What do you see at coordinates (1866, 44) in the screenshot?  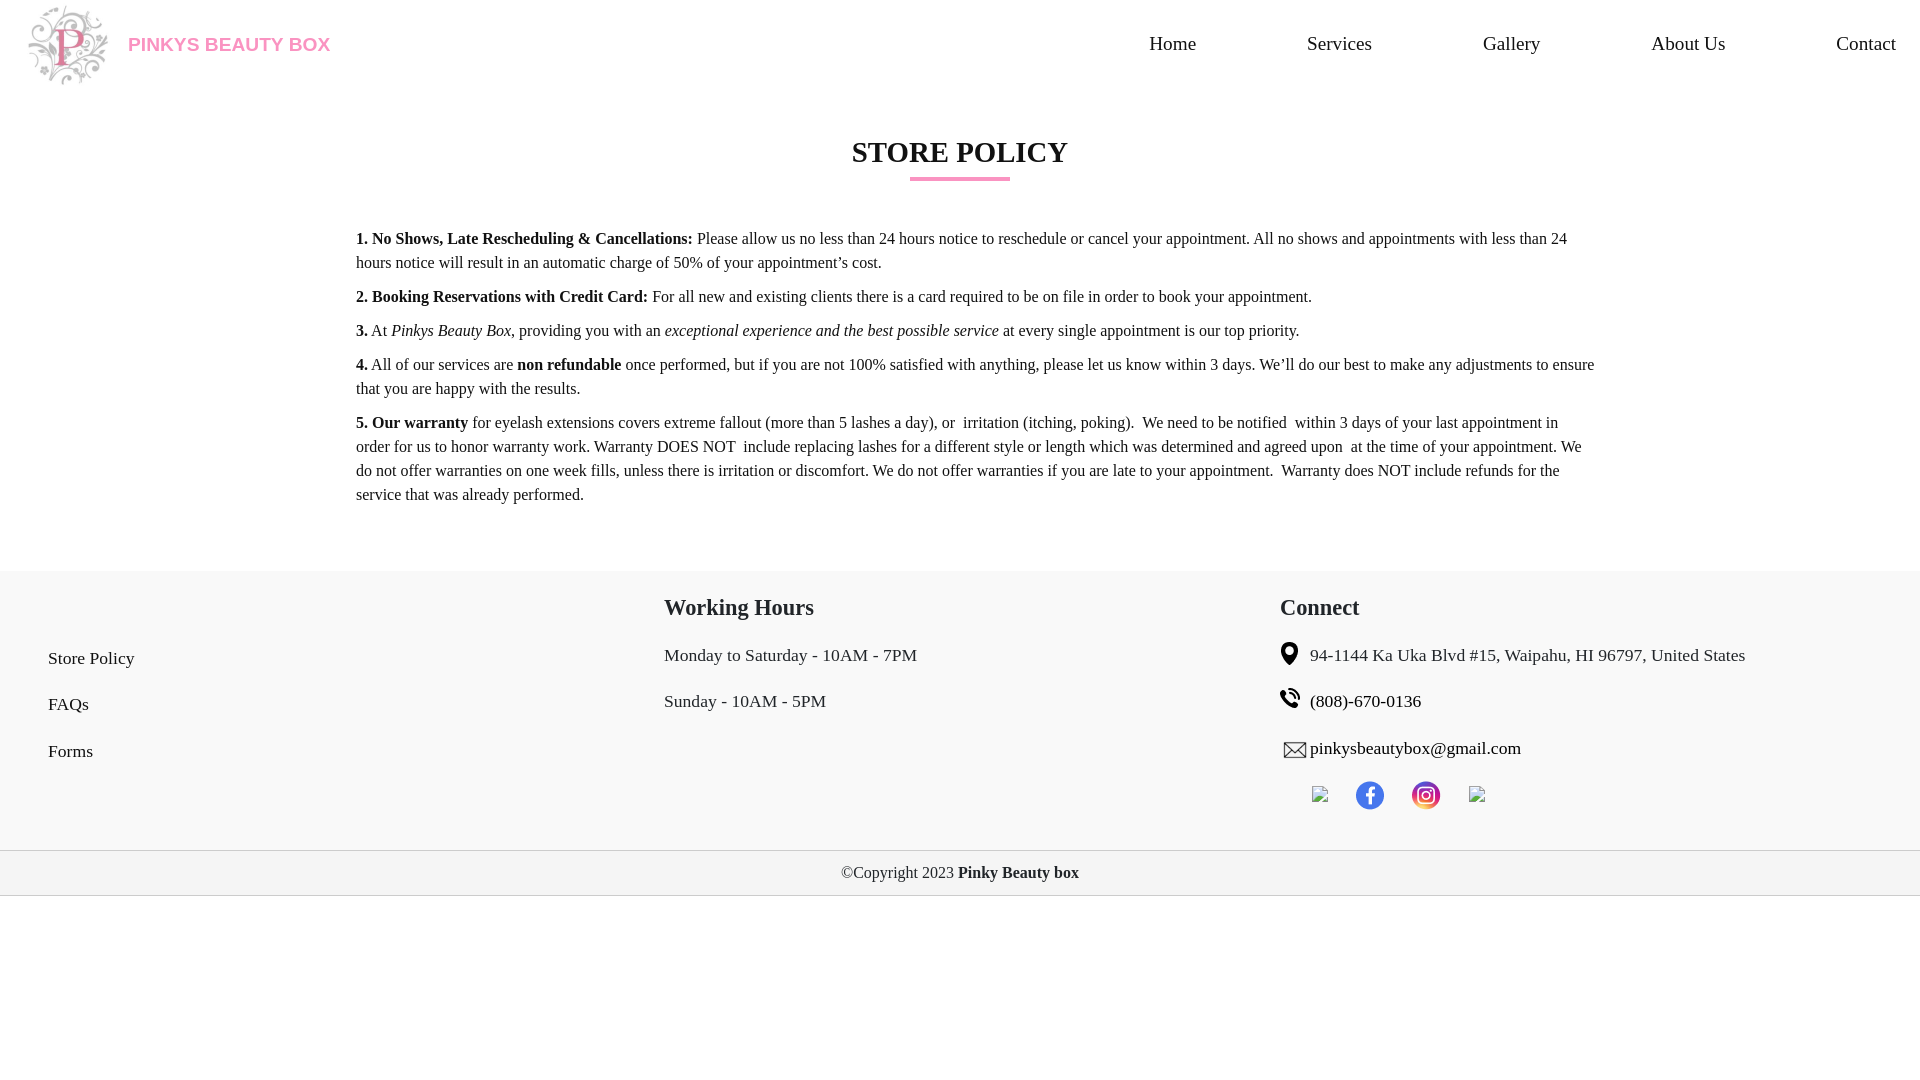 I see `Contact` at bounding box center [1866, 44].